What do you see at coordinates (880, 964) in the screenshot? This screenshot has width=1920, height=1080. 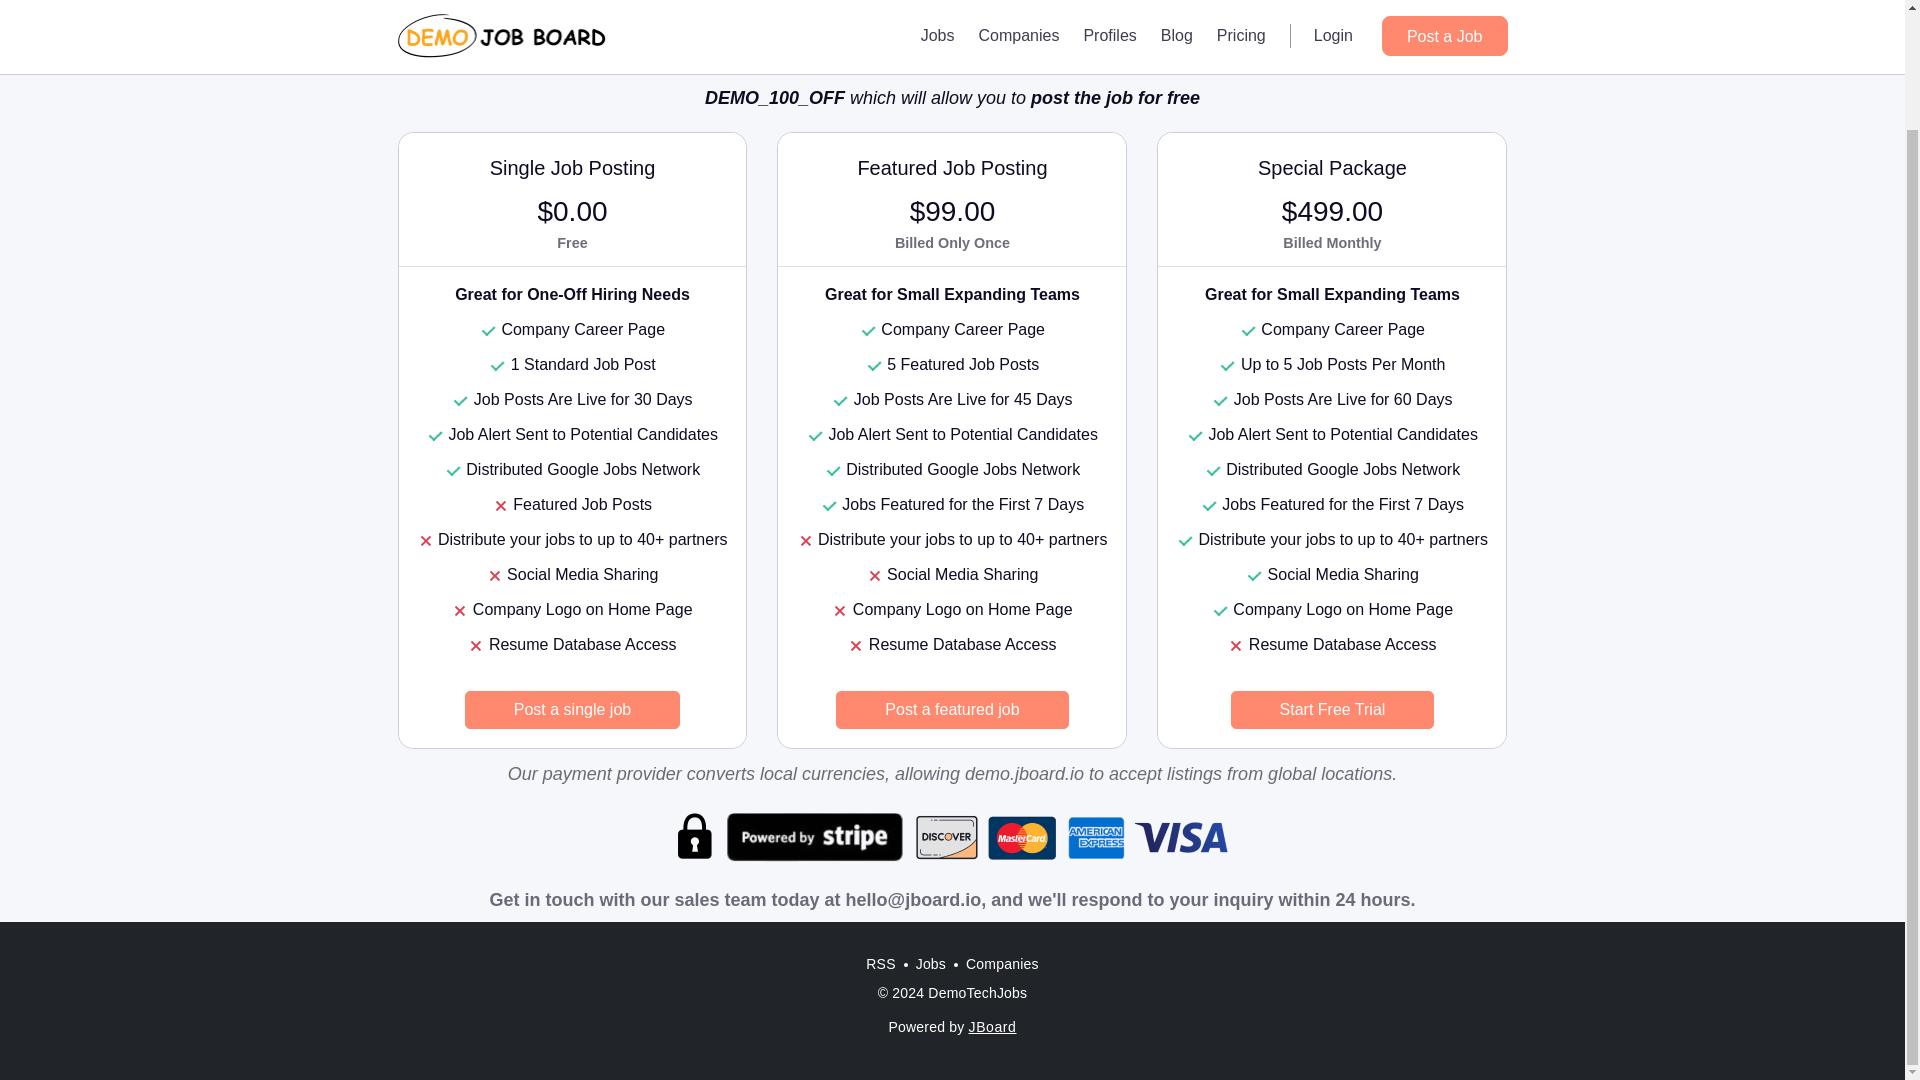 I see `RSS` at bounding box center [880, 964].